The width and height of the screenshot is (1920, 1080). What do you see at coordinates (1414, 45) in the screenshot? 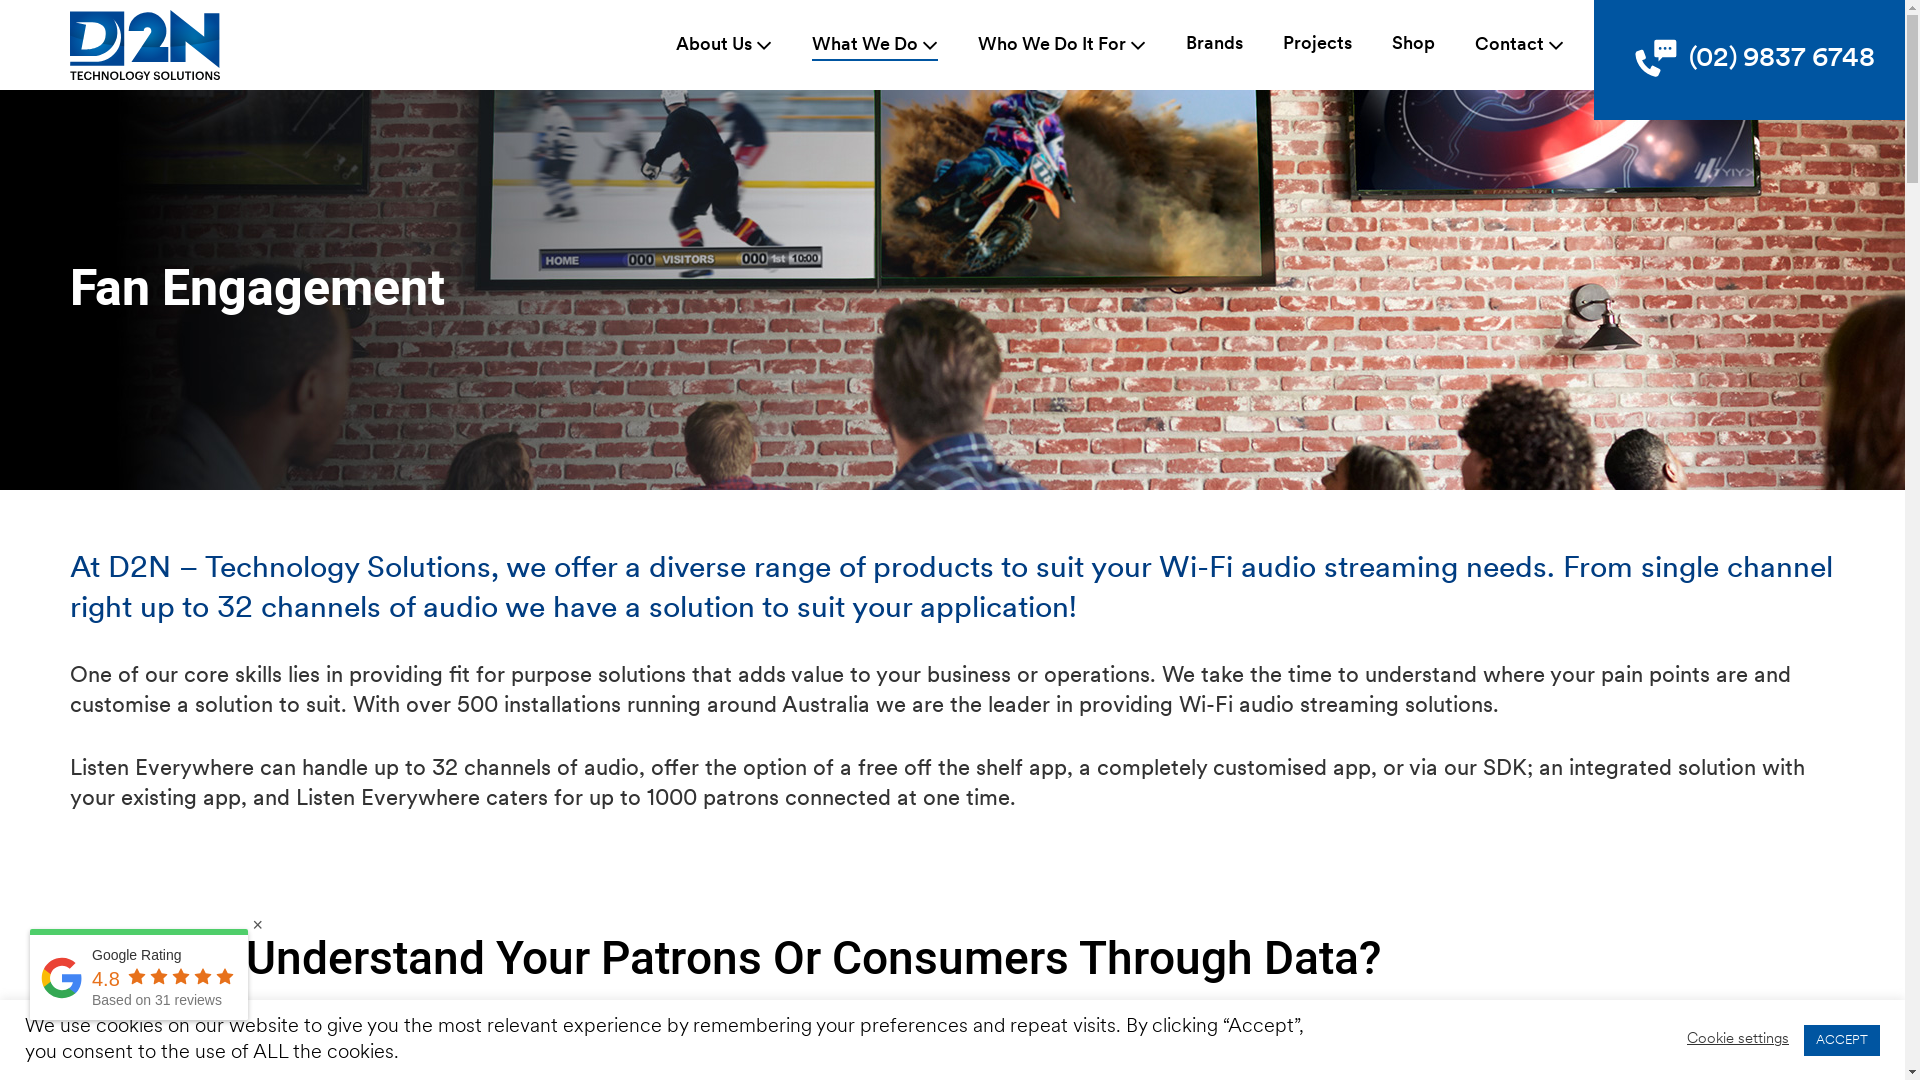
I see `Shop` at bounding box center [1414, 45].